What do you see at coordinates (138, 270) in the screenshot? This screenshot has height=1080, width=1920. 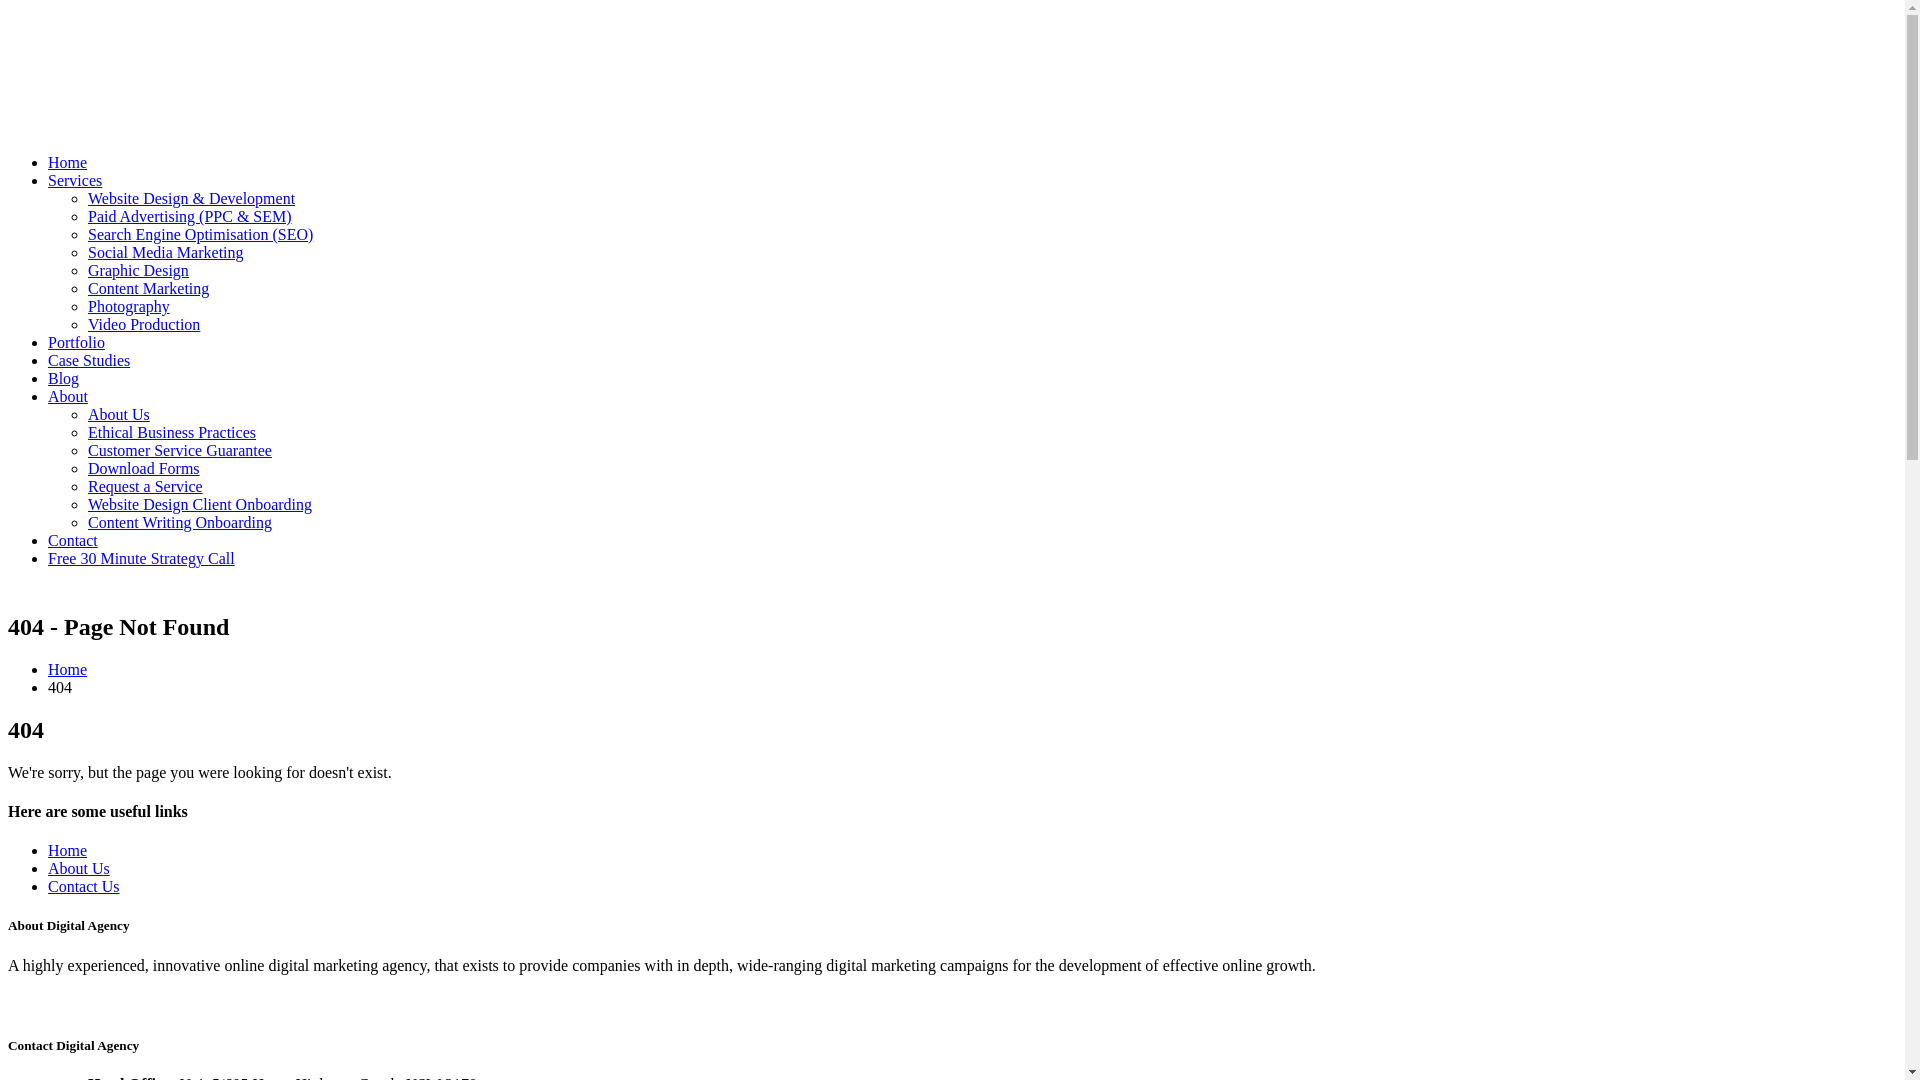 I see `Graphic Design` at bounding box center [138, 270].